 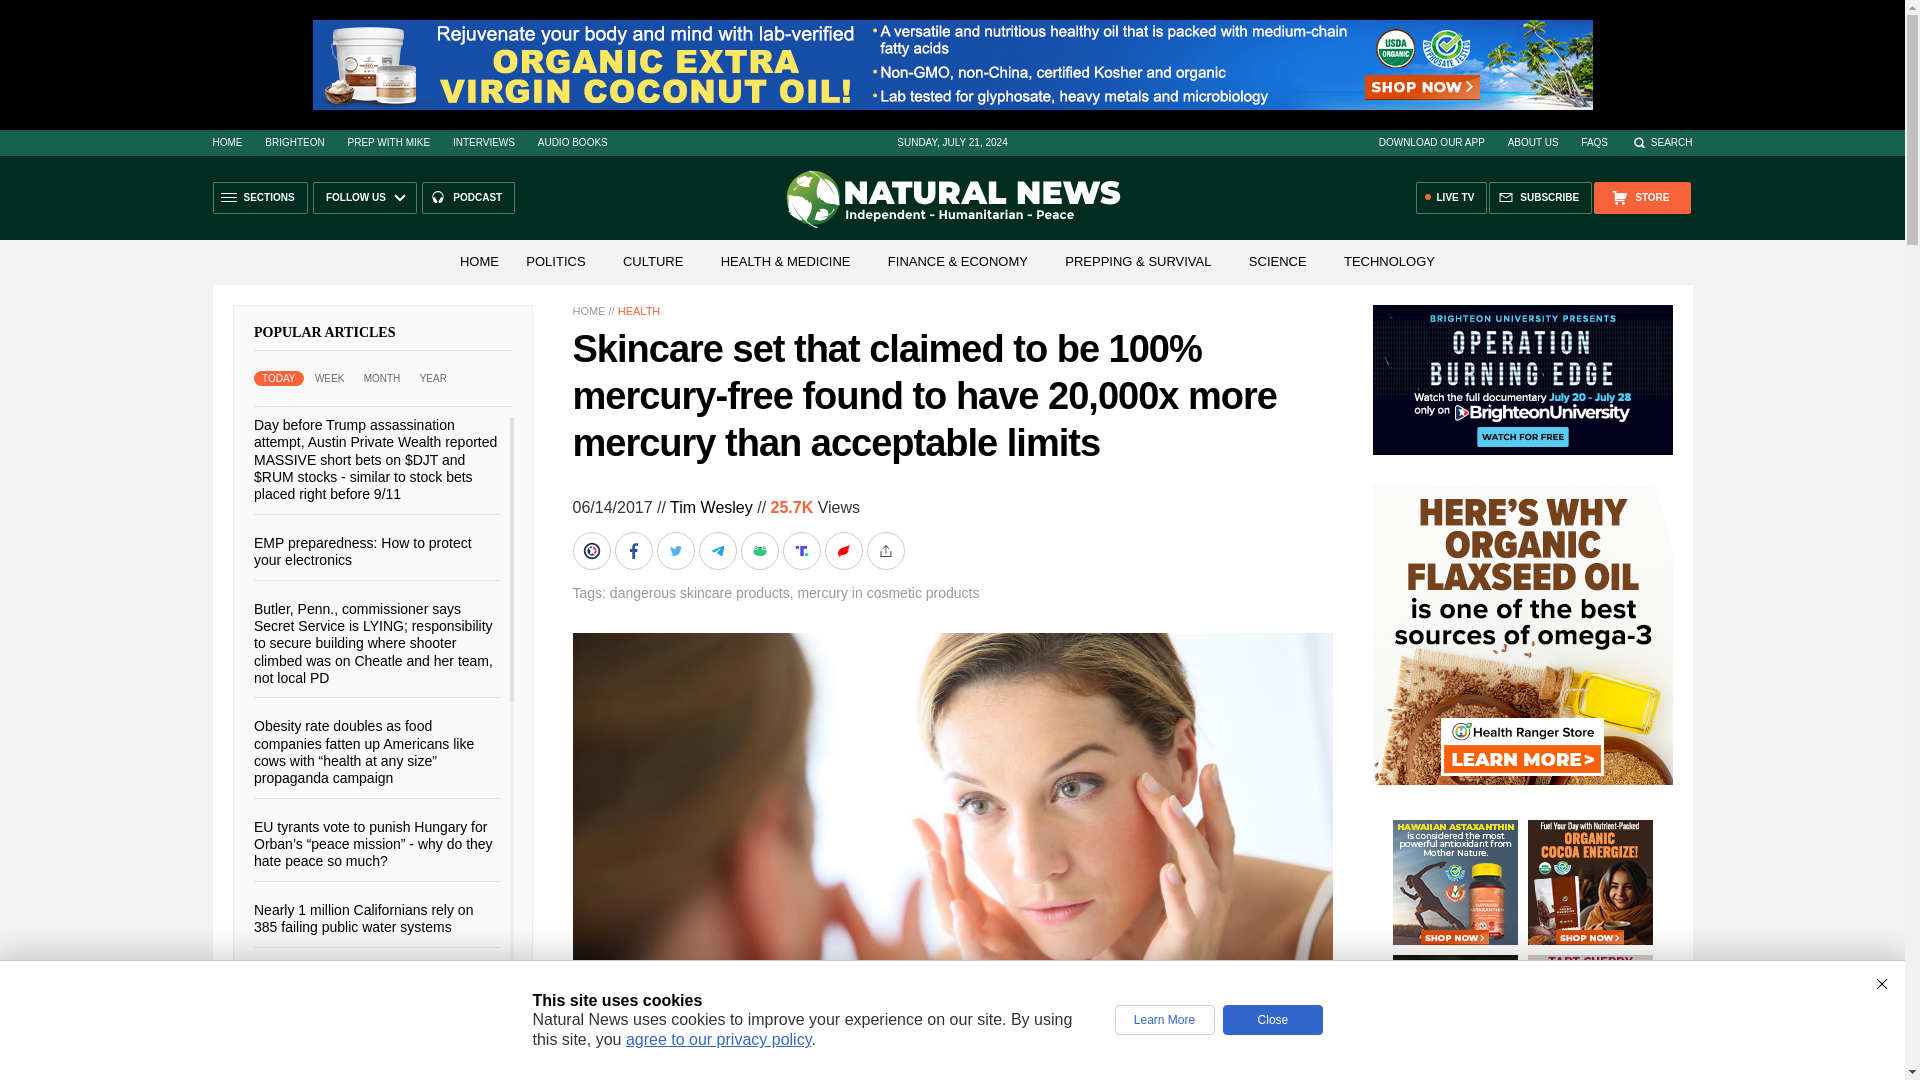 I want to click on EMP preparedness: How to protect your electronics, so click(x=362, y=550).